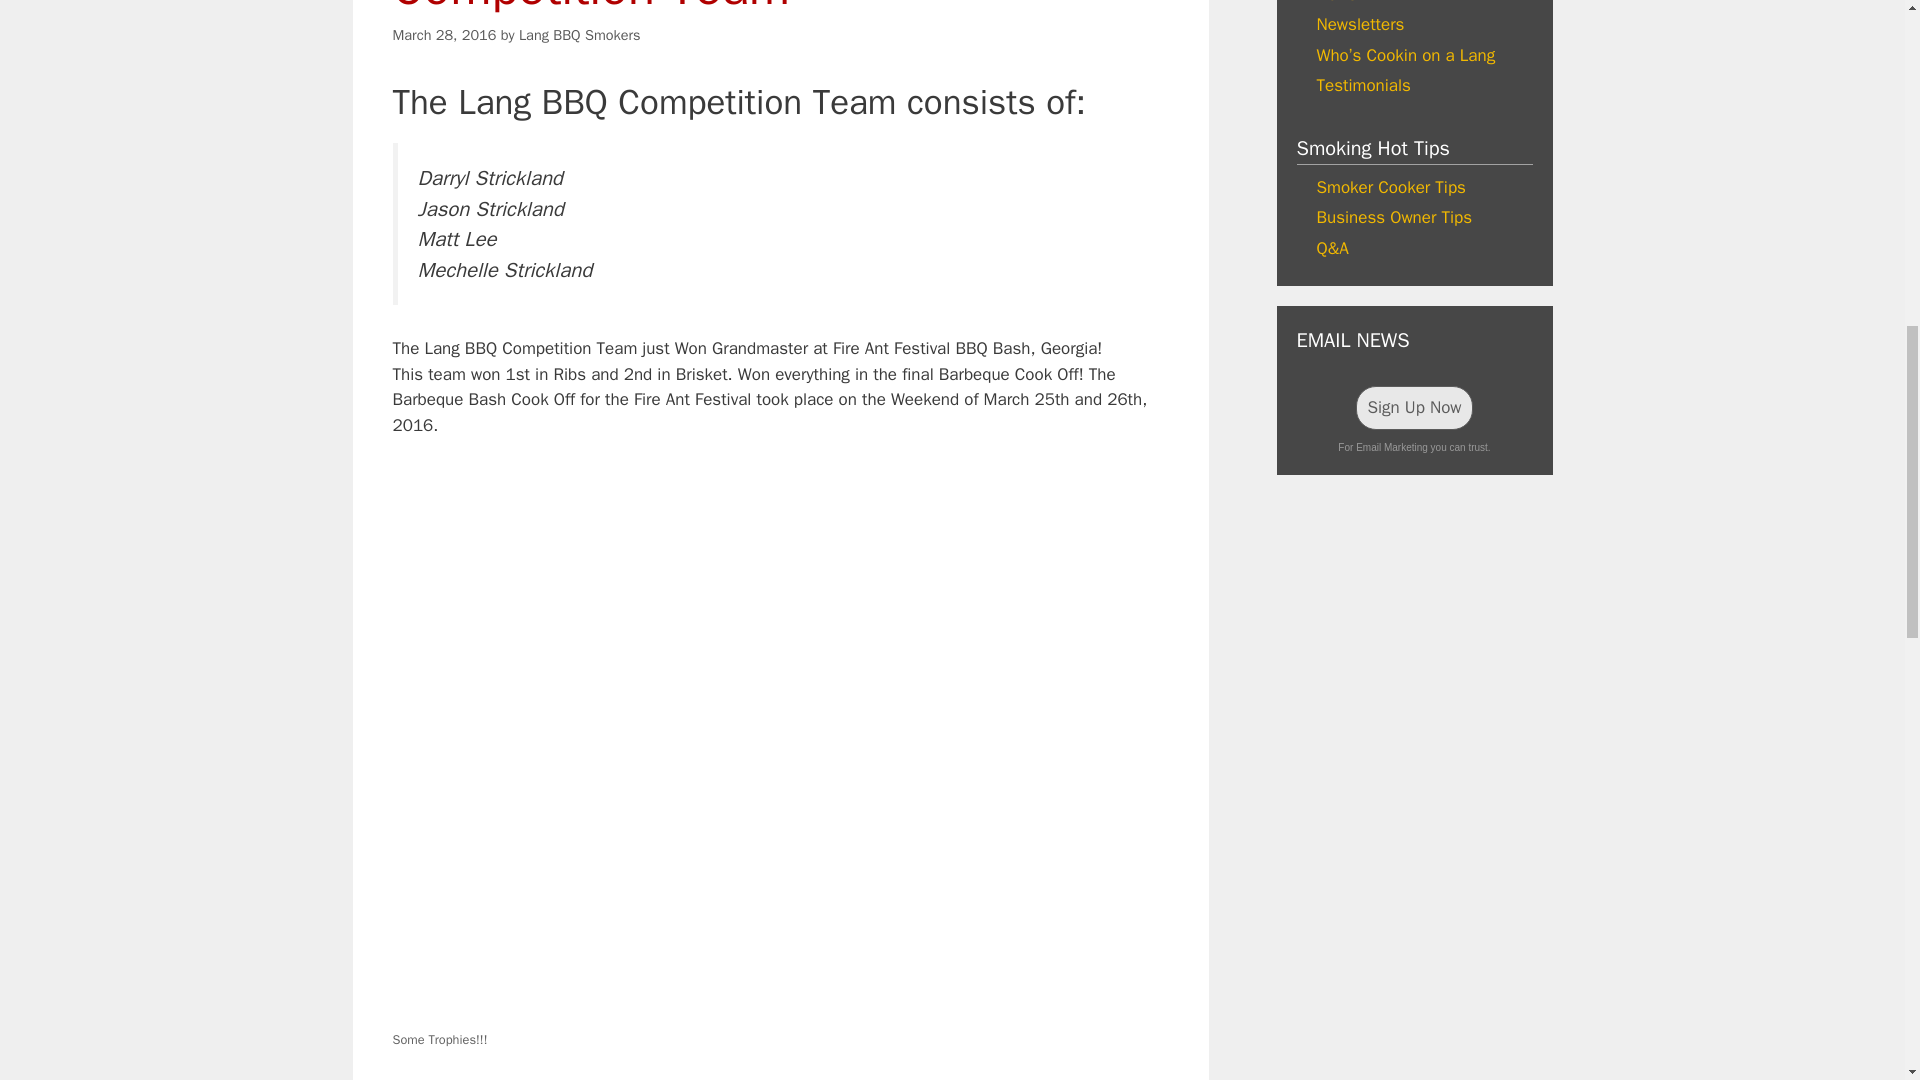  Describe the element at coordinates (580, 34) in the screenshot. I see `View all posts by Lang BBQ Smokers` at that location.